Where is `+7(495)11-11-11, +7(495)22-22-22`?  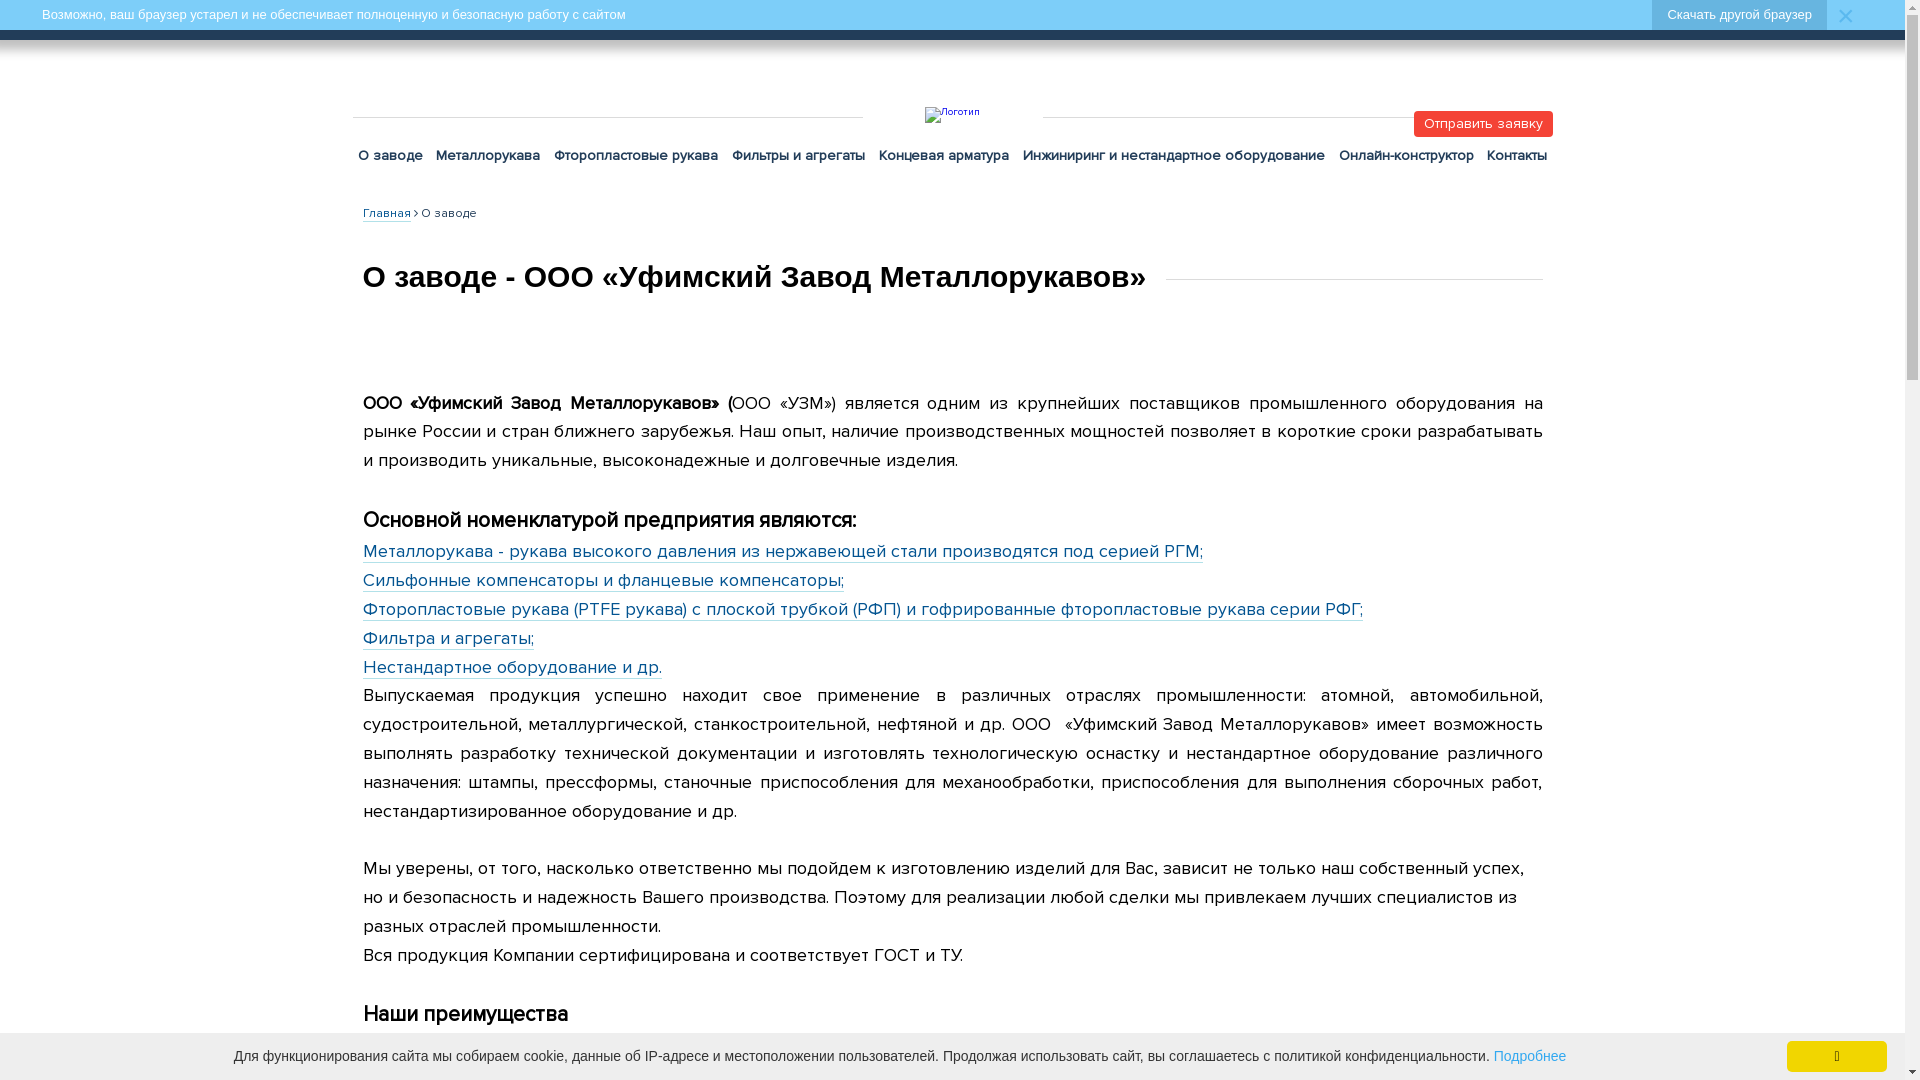
+7(495)11-11-11, +7(495)22-22-22 is located at coordinates (1534, 19).